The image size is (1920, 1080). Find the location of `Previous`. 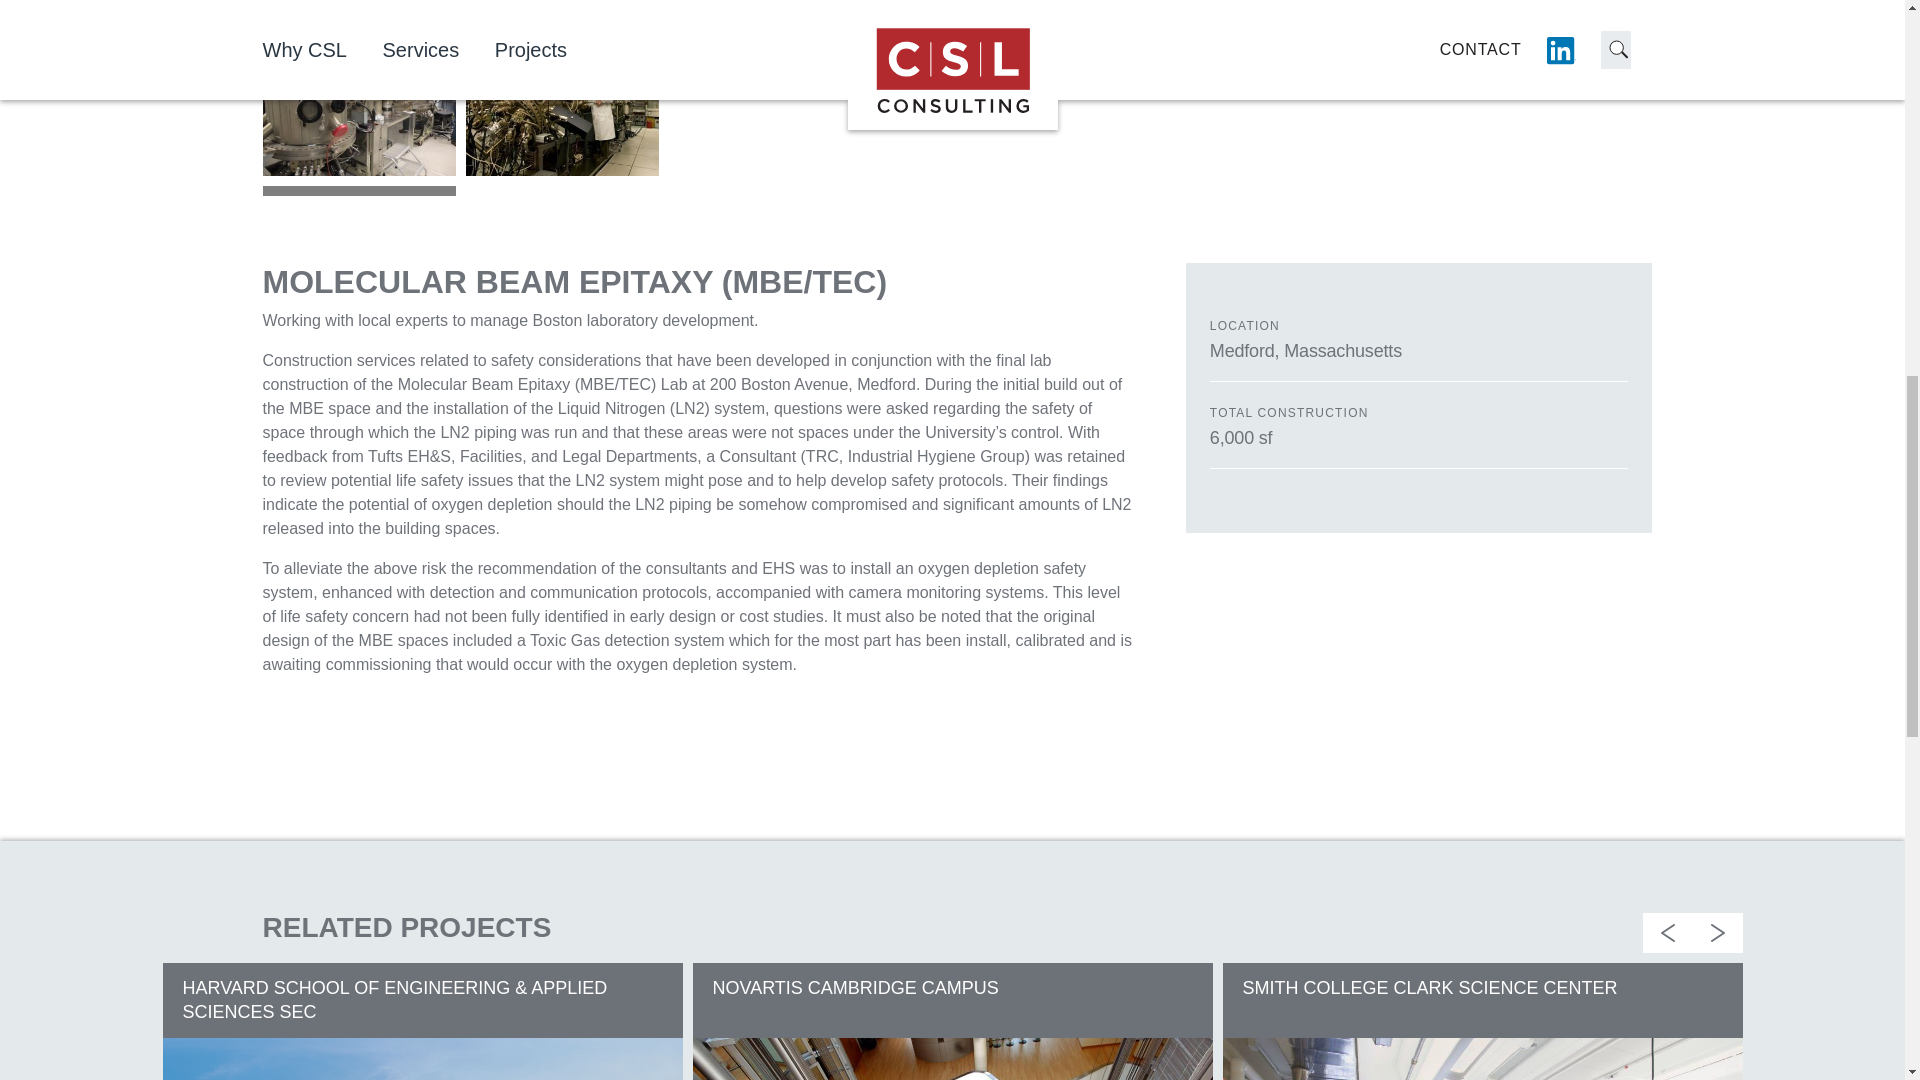

Previous is located at coordinates (1566, 45).